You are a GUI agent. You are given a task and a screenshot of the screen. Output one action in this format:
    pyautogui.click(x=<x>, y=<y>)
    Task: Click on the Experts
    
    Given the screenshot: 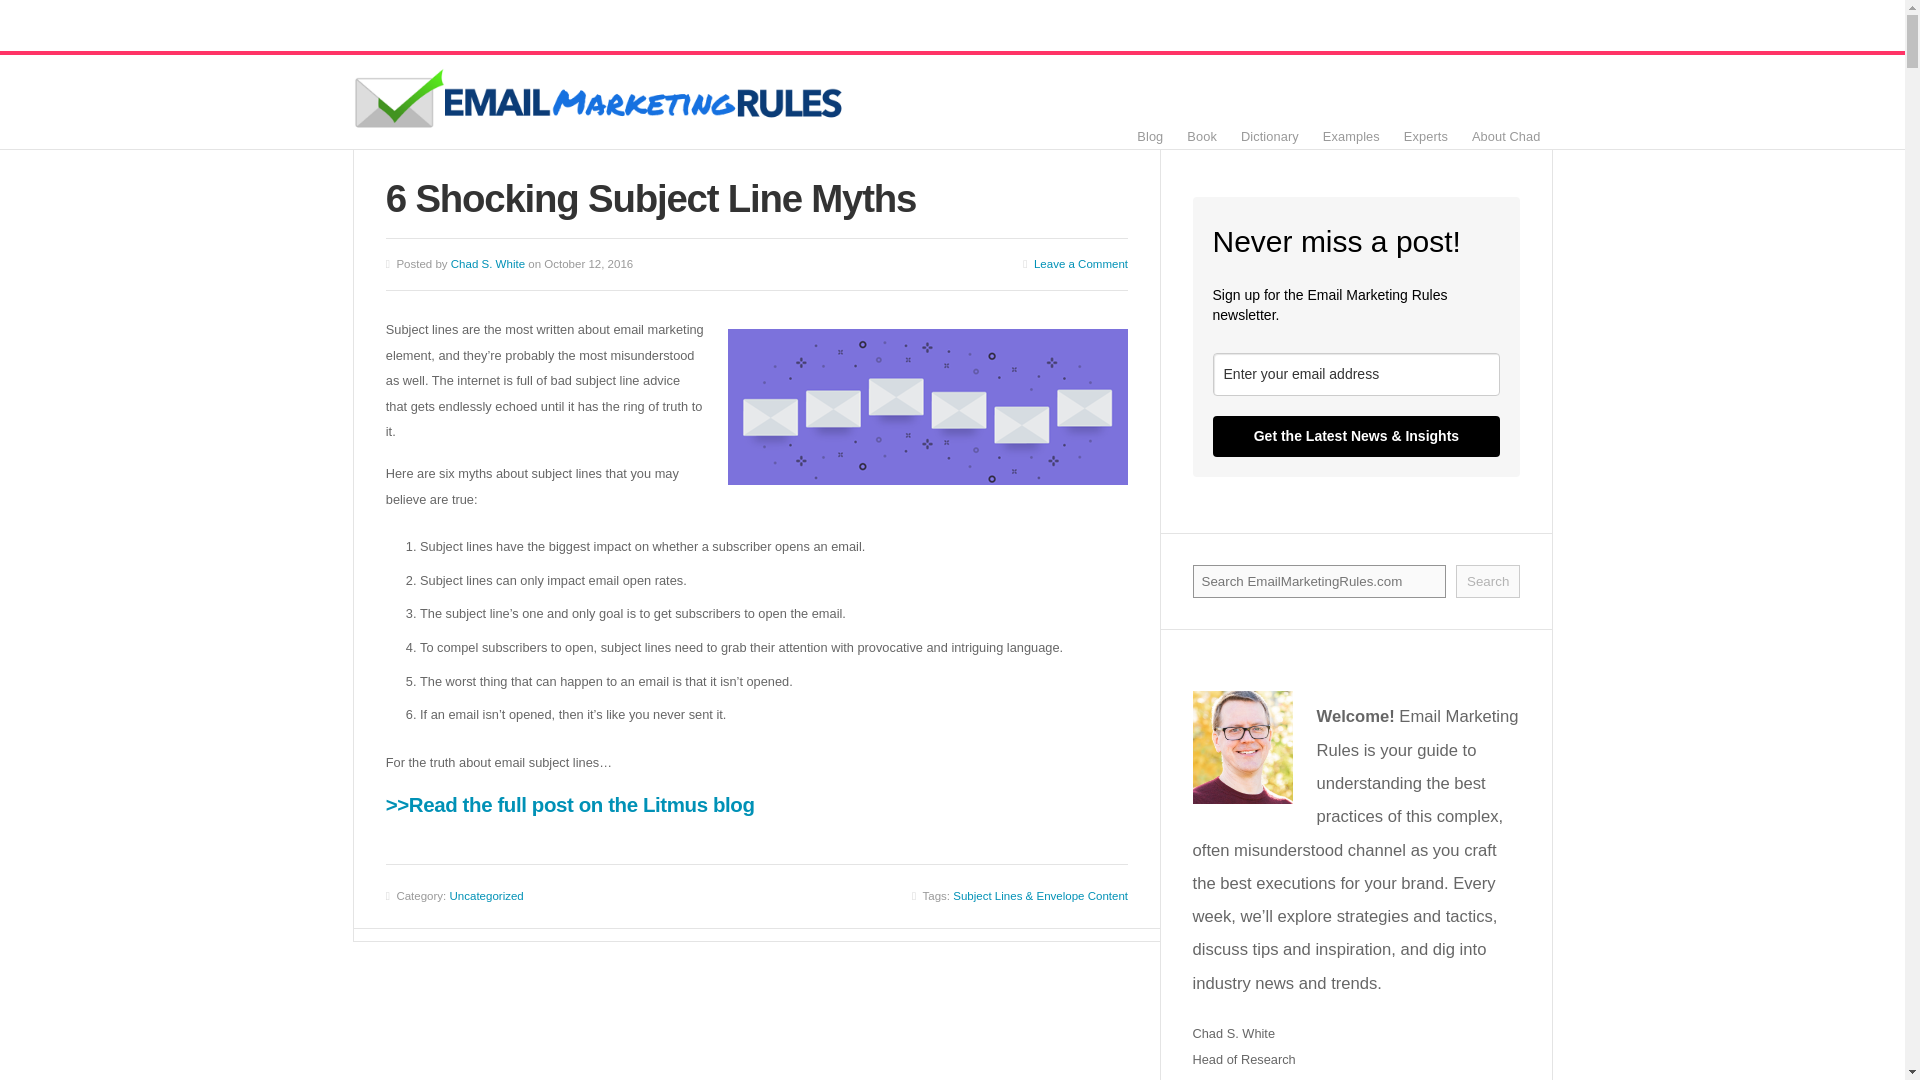 What is the action you would take?
    pyautogui.click(x=1426, y=136)
    